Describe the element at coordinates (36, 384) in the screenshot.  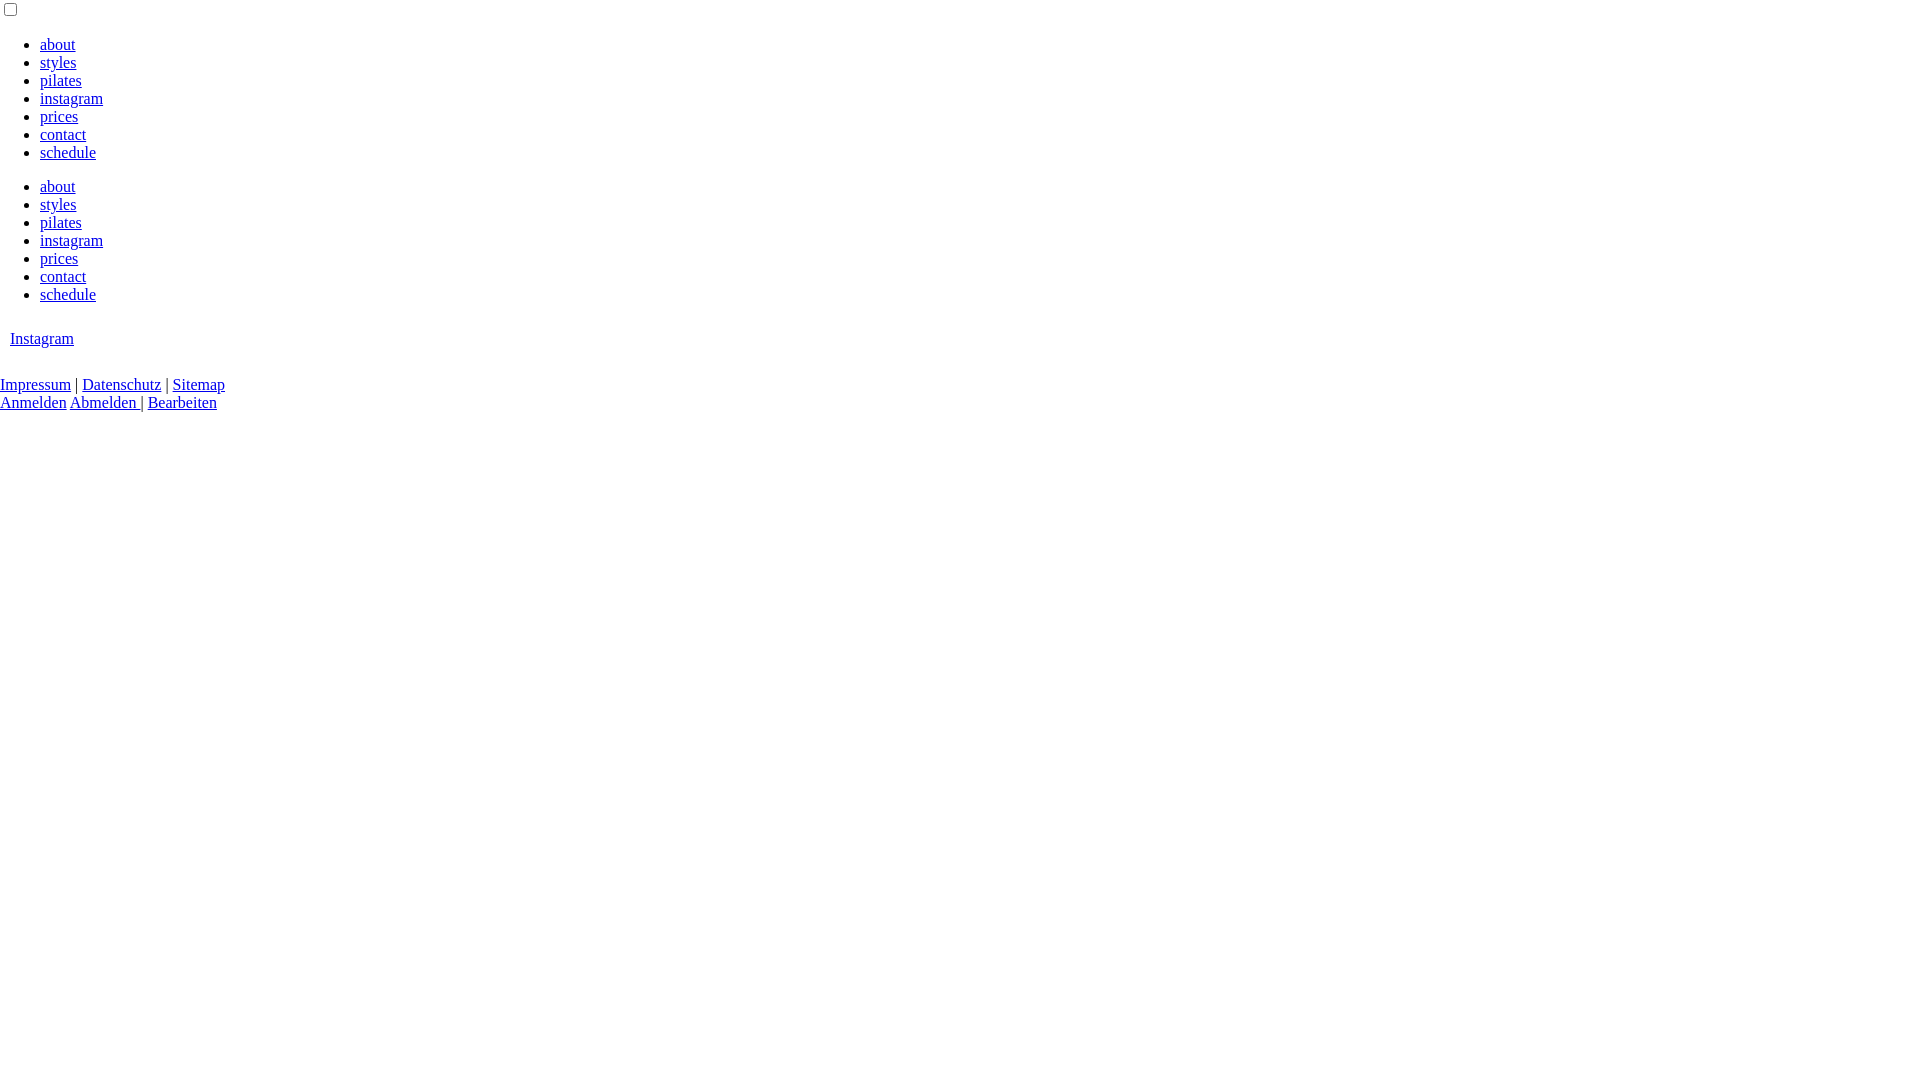
I see `Impressum` at that location.